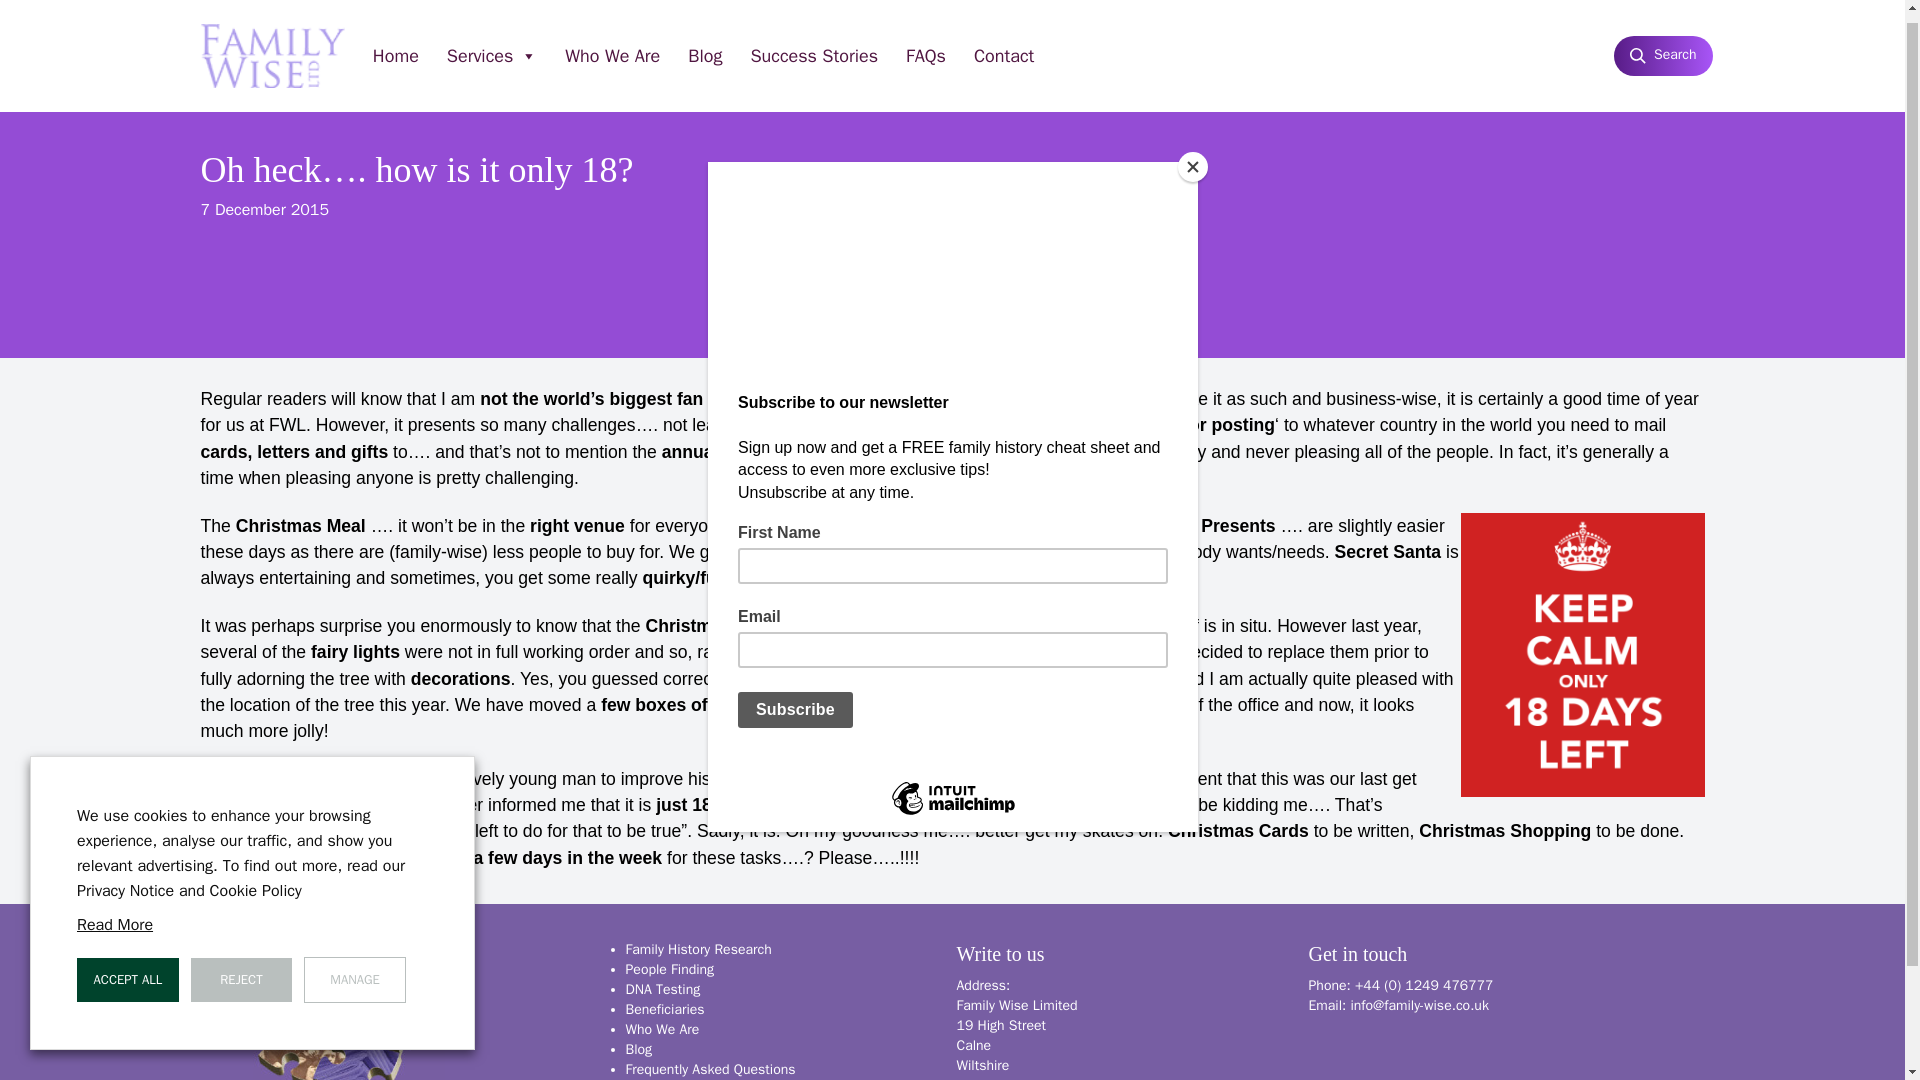 The height and width of the screenshot is (1080, 1920). Describe the element at coordinates (127, 970) in the screenshot. I see `ACCEPT ALL` at that location.